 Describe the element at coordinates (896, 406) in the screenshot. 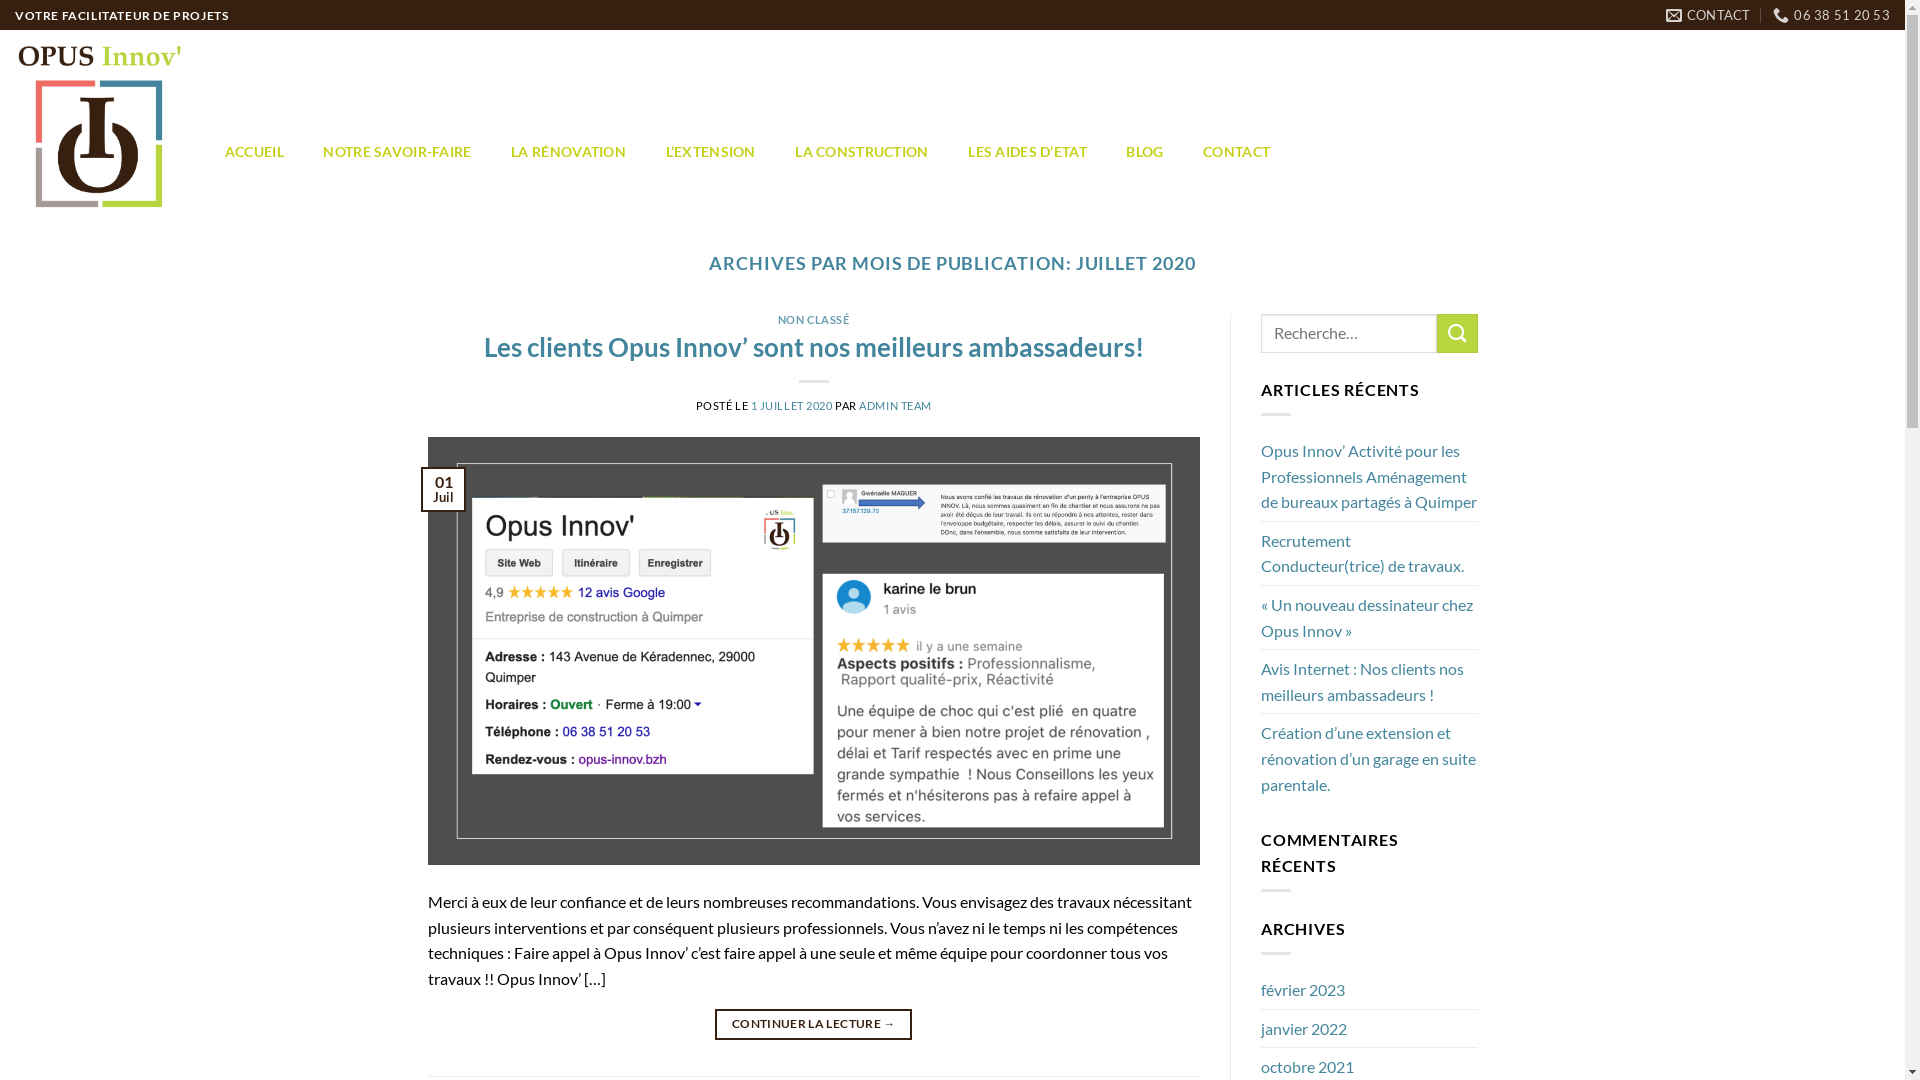

I see `ADMIN TEAM` at that location.